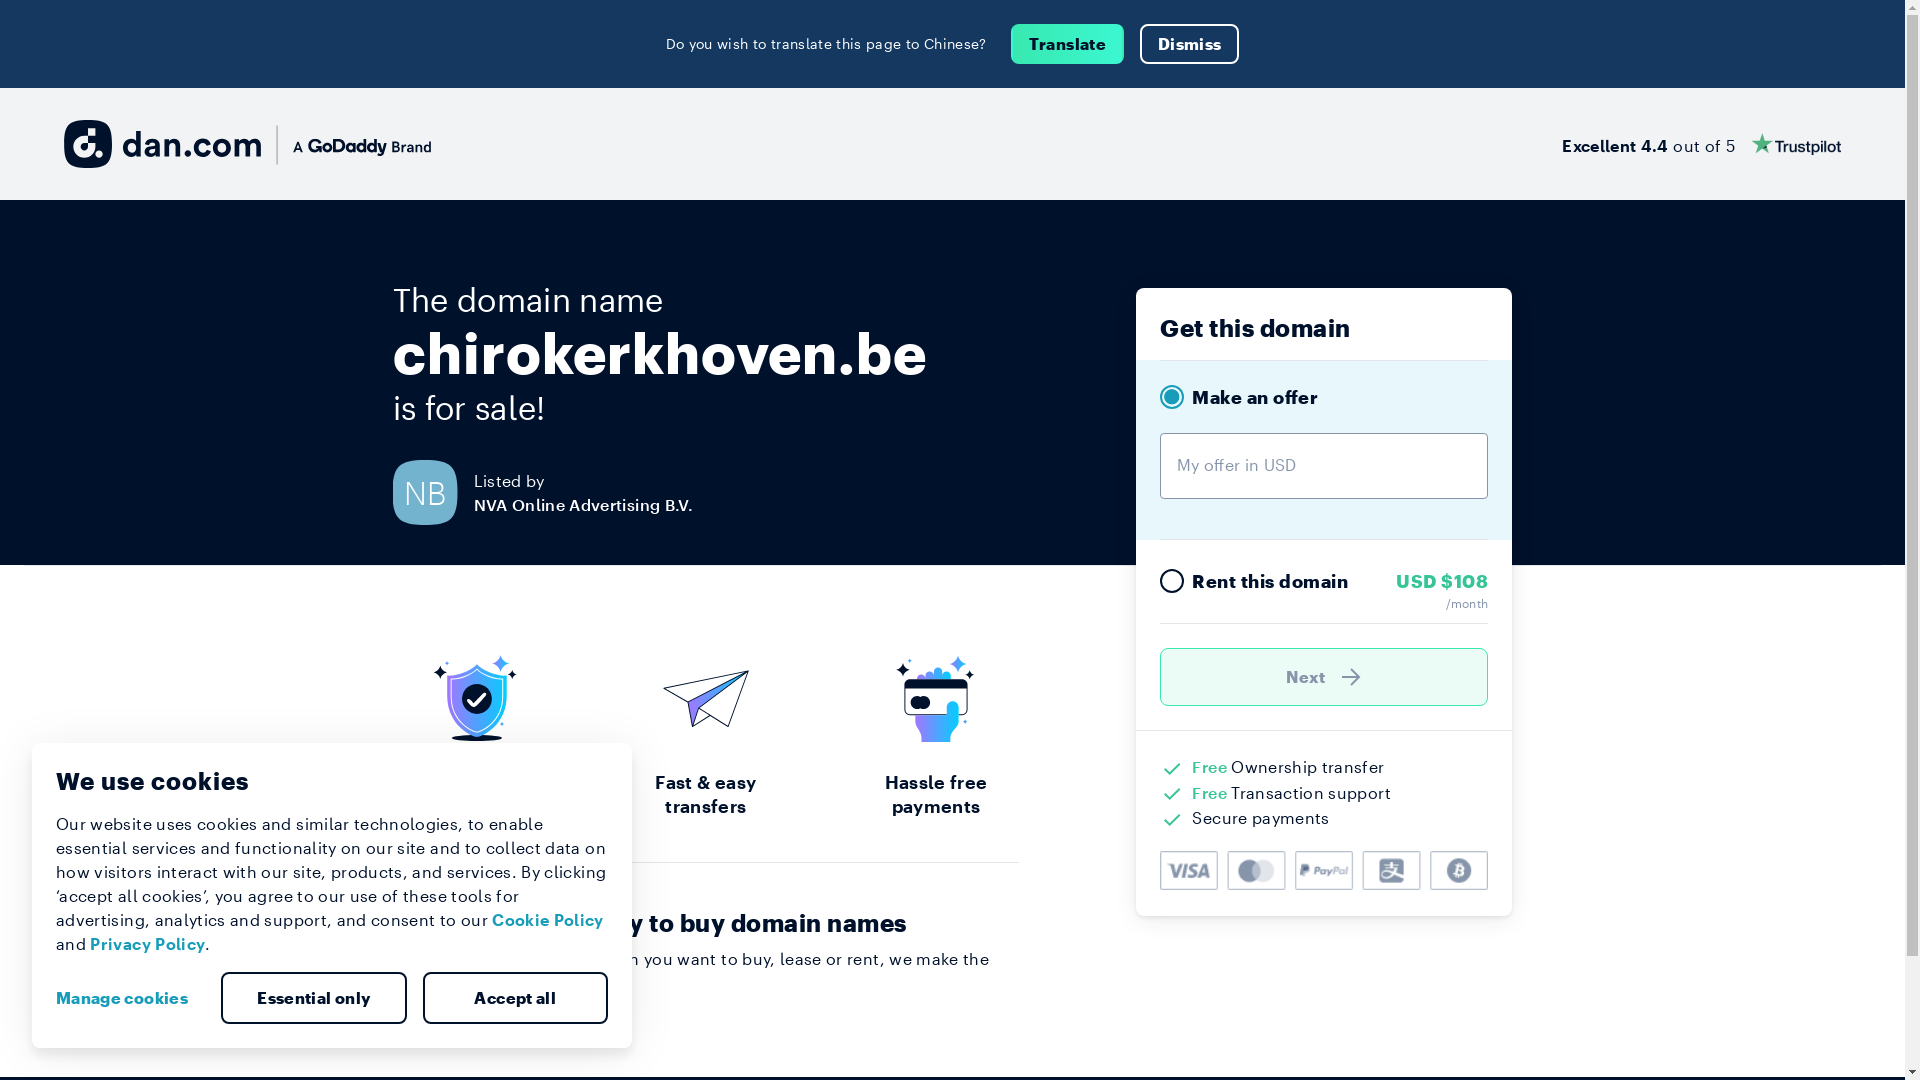 Image resolution: width=1920 pixels, height=1080 pixels. What do you see at coordinates (1190, 44) in the screenshot?
I see `Dismiss` at bounding box center [1190, 44].